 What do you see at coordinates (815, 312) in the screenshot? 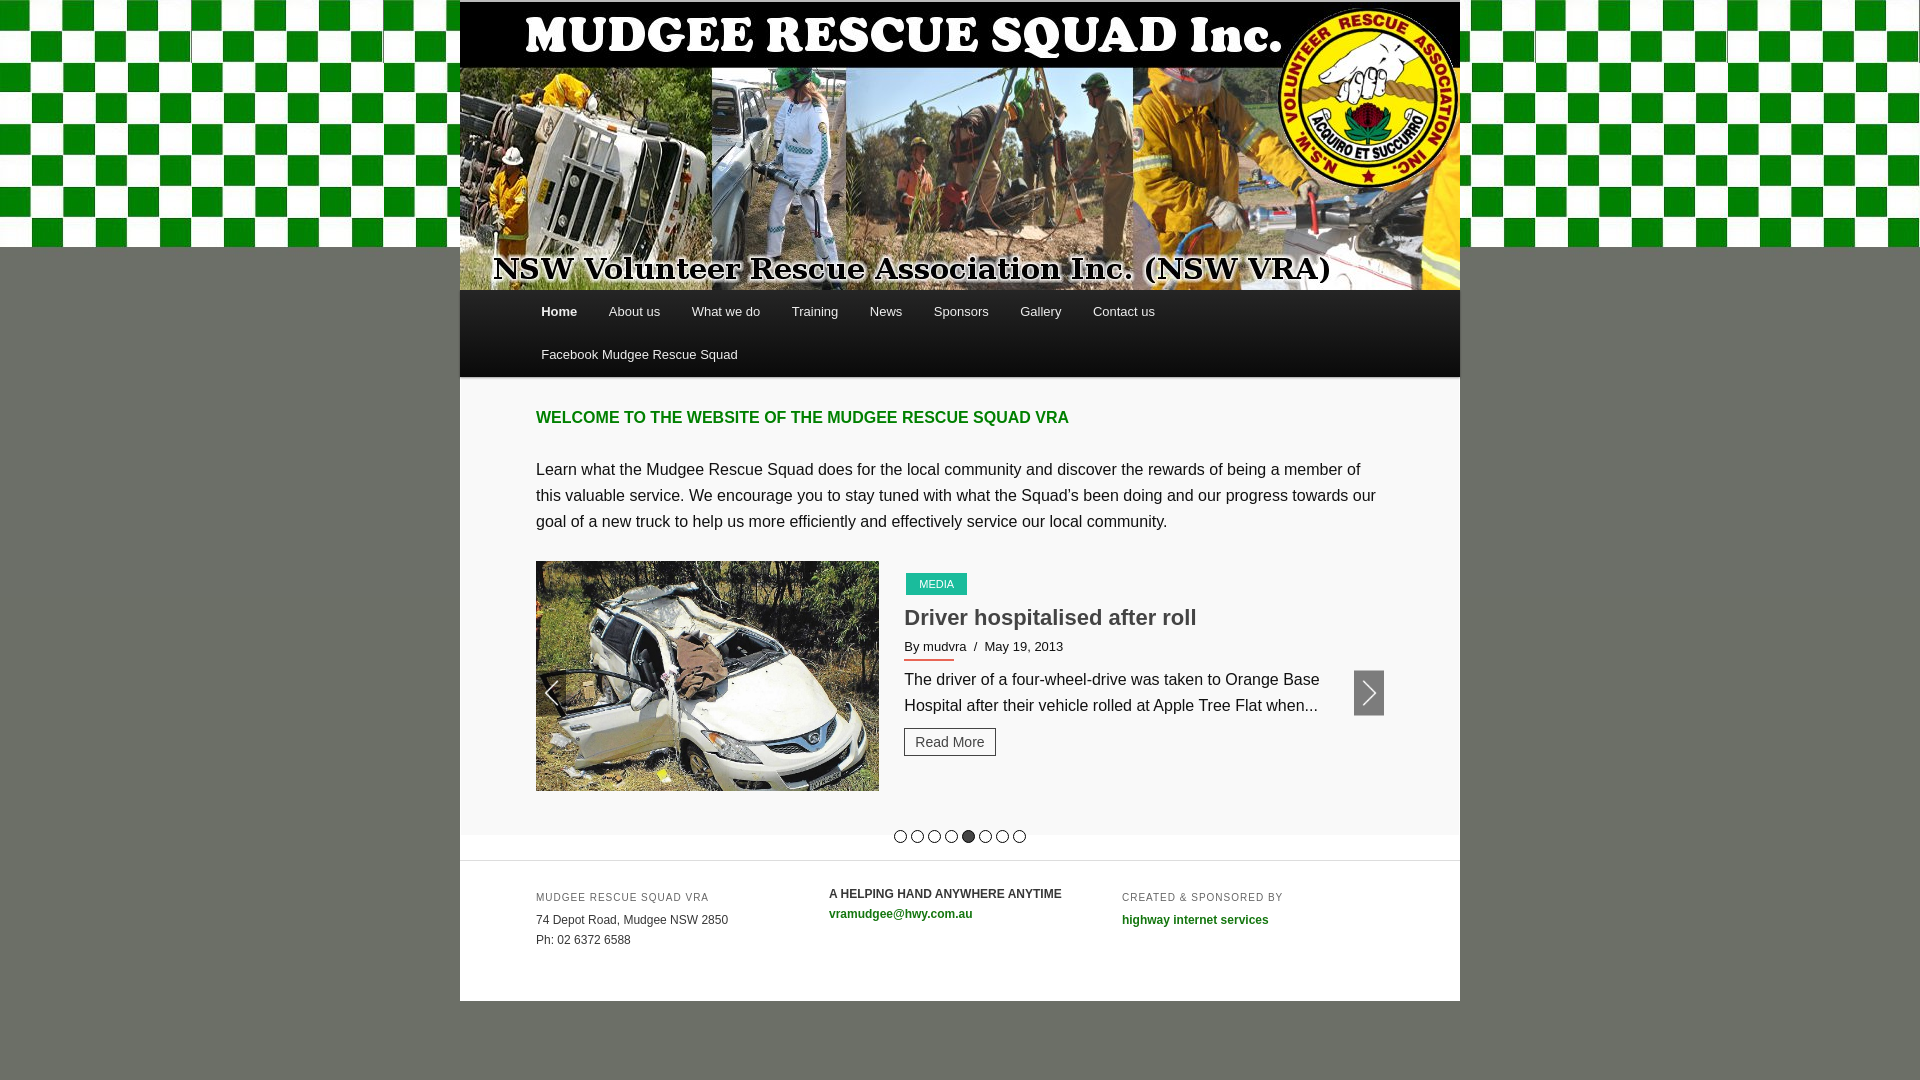
I see `Training` at bounding box center [815, 312].